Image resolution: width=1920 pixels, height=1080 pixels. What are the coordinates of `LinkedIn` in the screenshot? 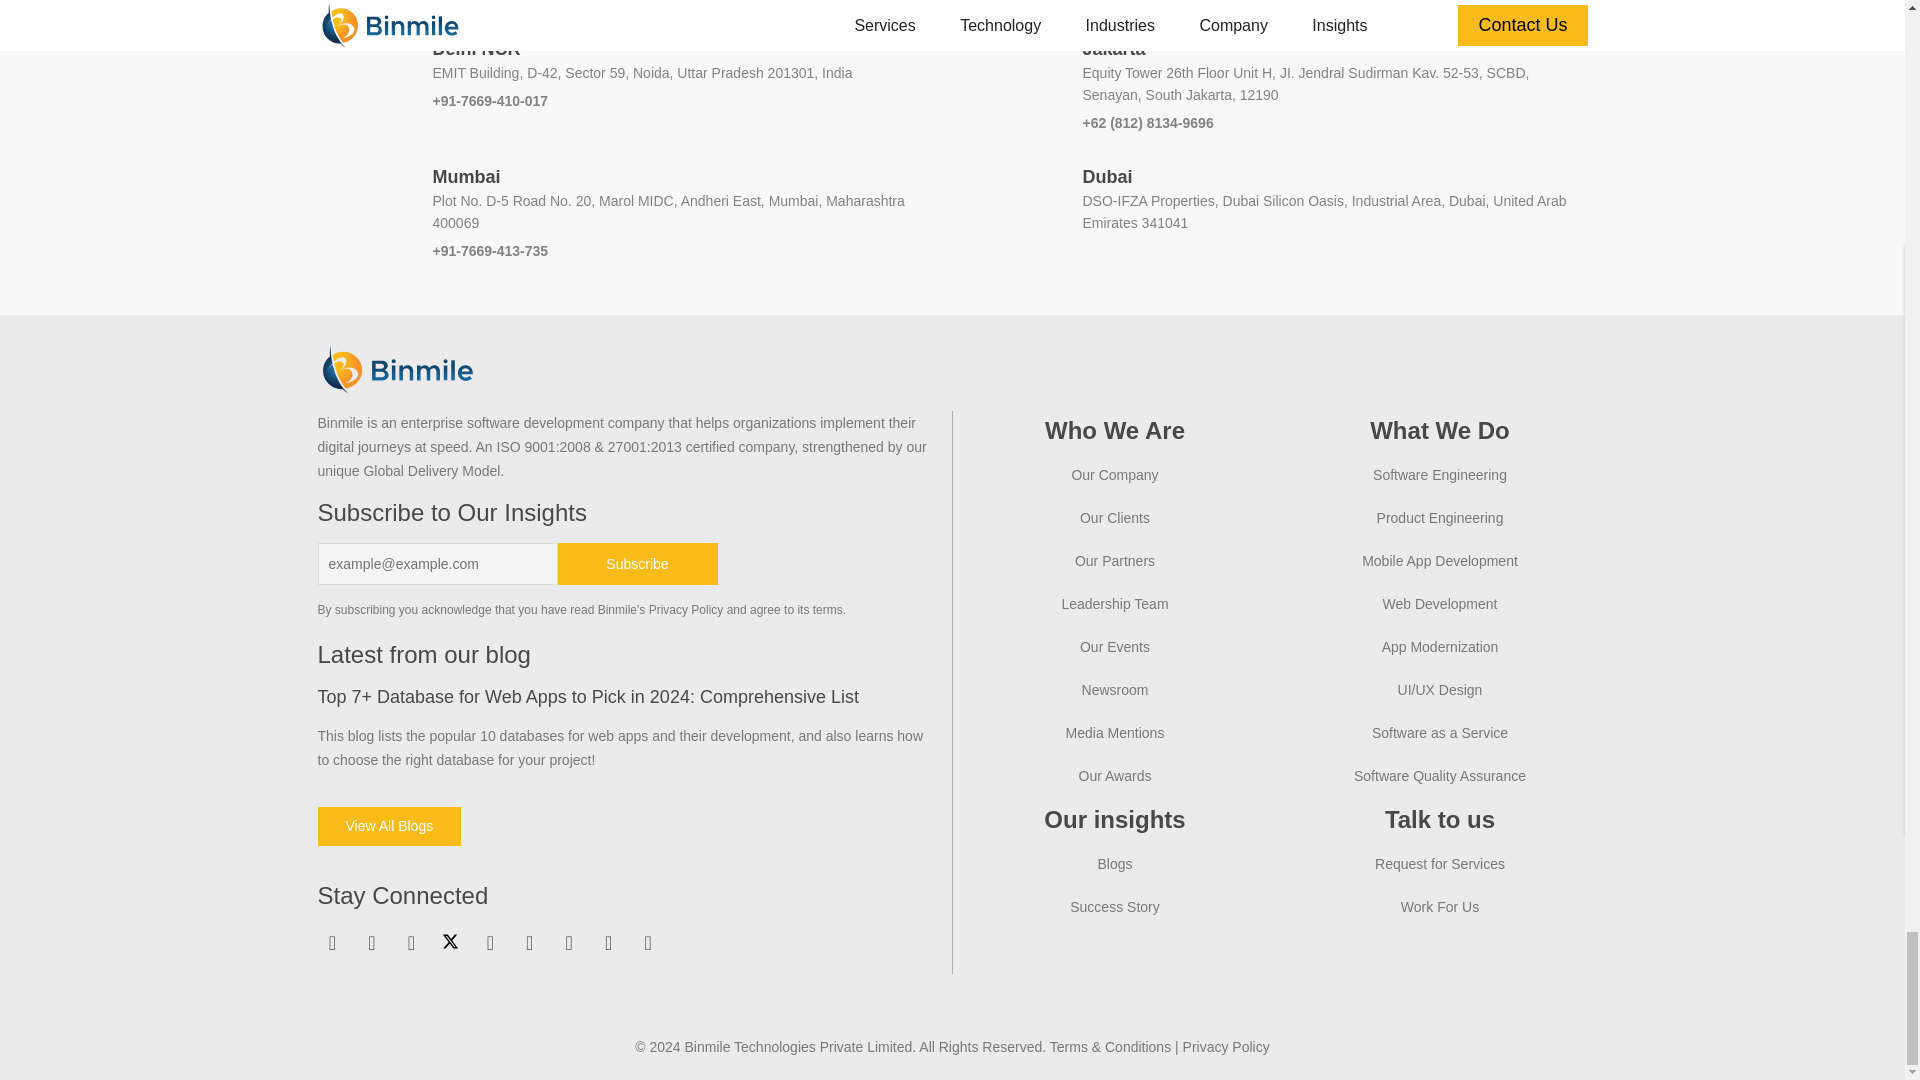 It's located at (332, 942).